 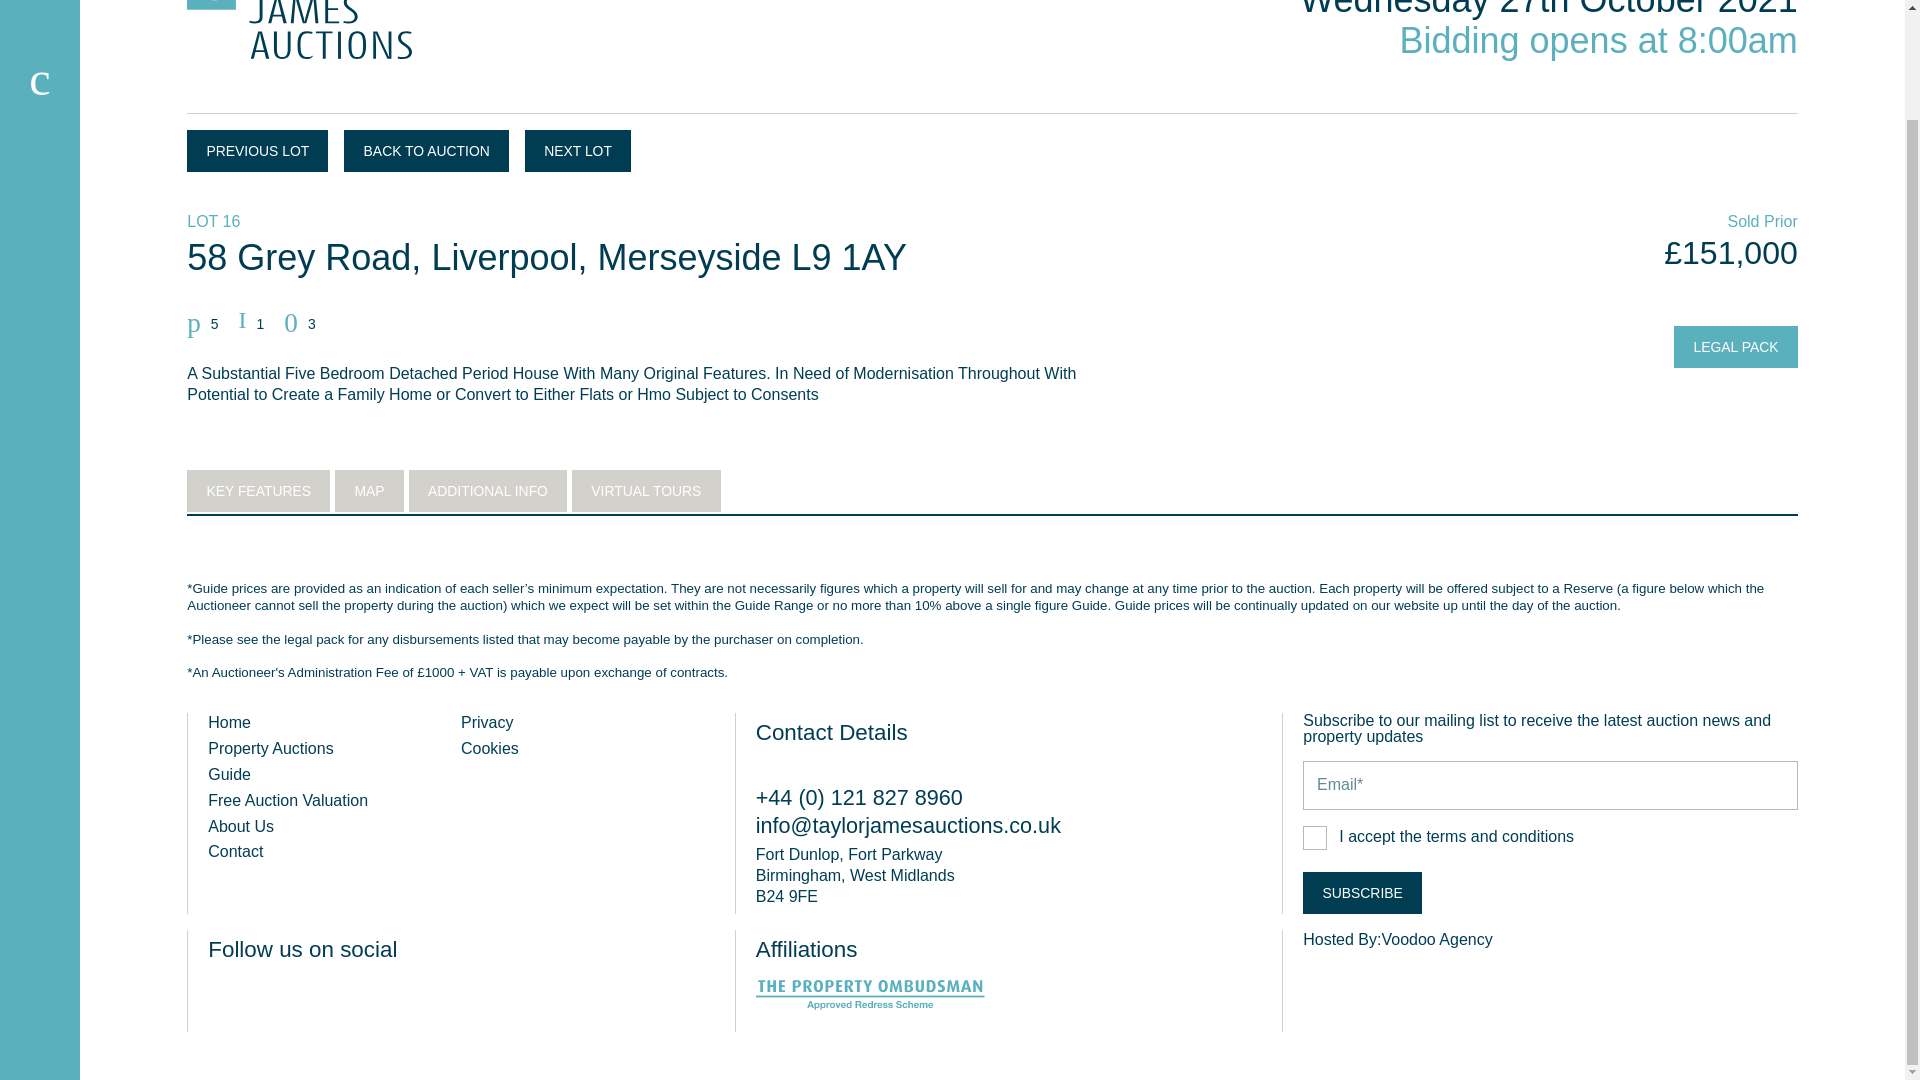 What do you see at coordinates (1362, 892) in the screenshot?
I see `Subscribe` at bounding box center [1362, 892].